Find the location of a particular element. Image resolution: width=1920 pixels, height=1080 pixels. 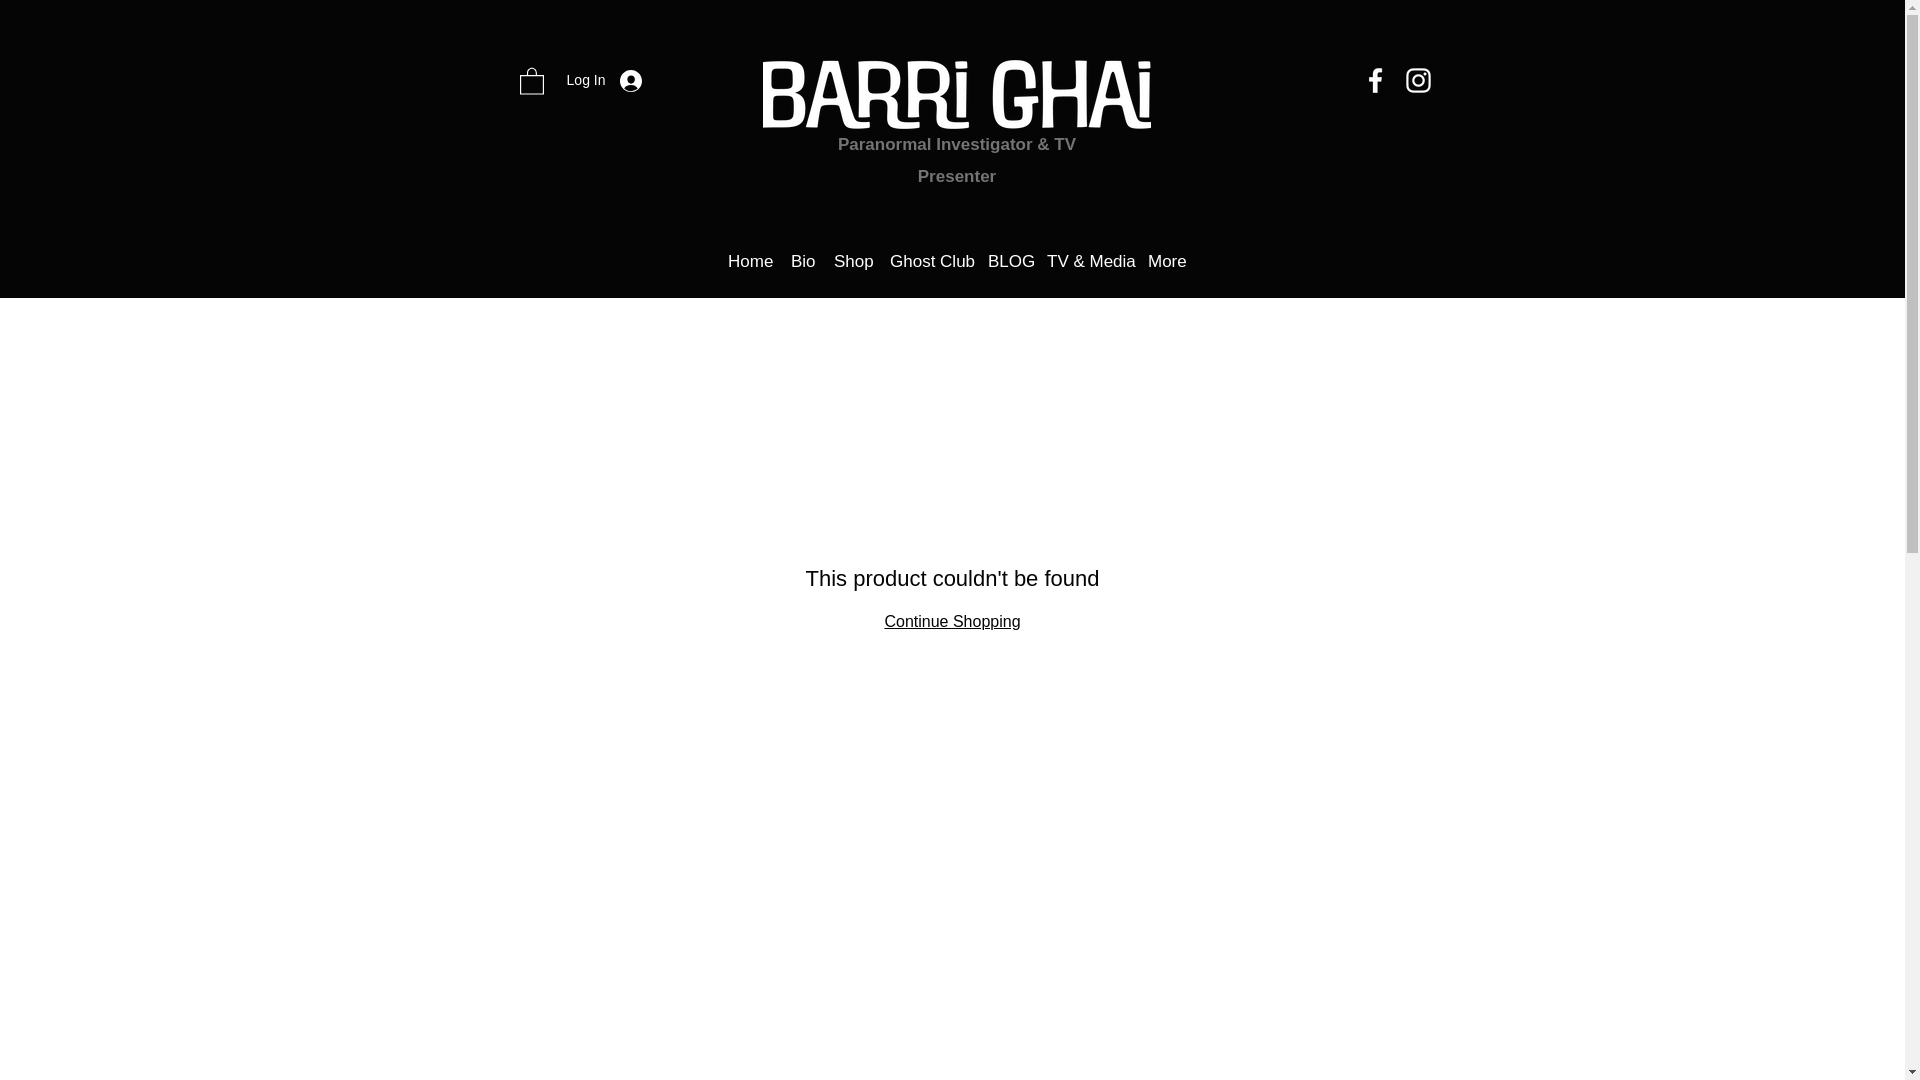

Bio is located at coordinates (802, 262).